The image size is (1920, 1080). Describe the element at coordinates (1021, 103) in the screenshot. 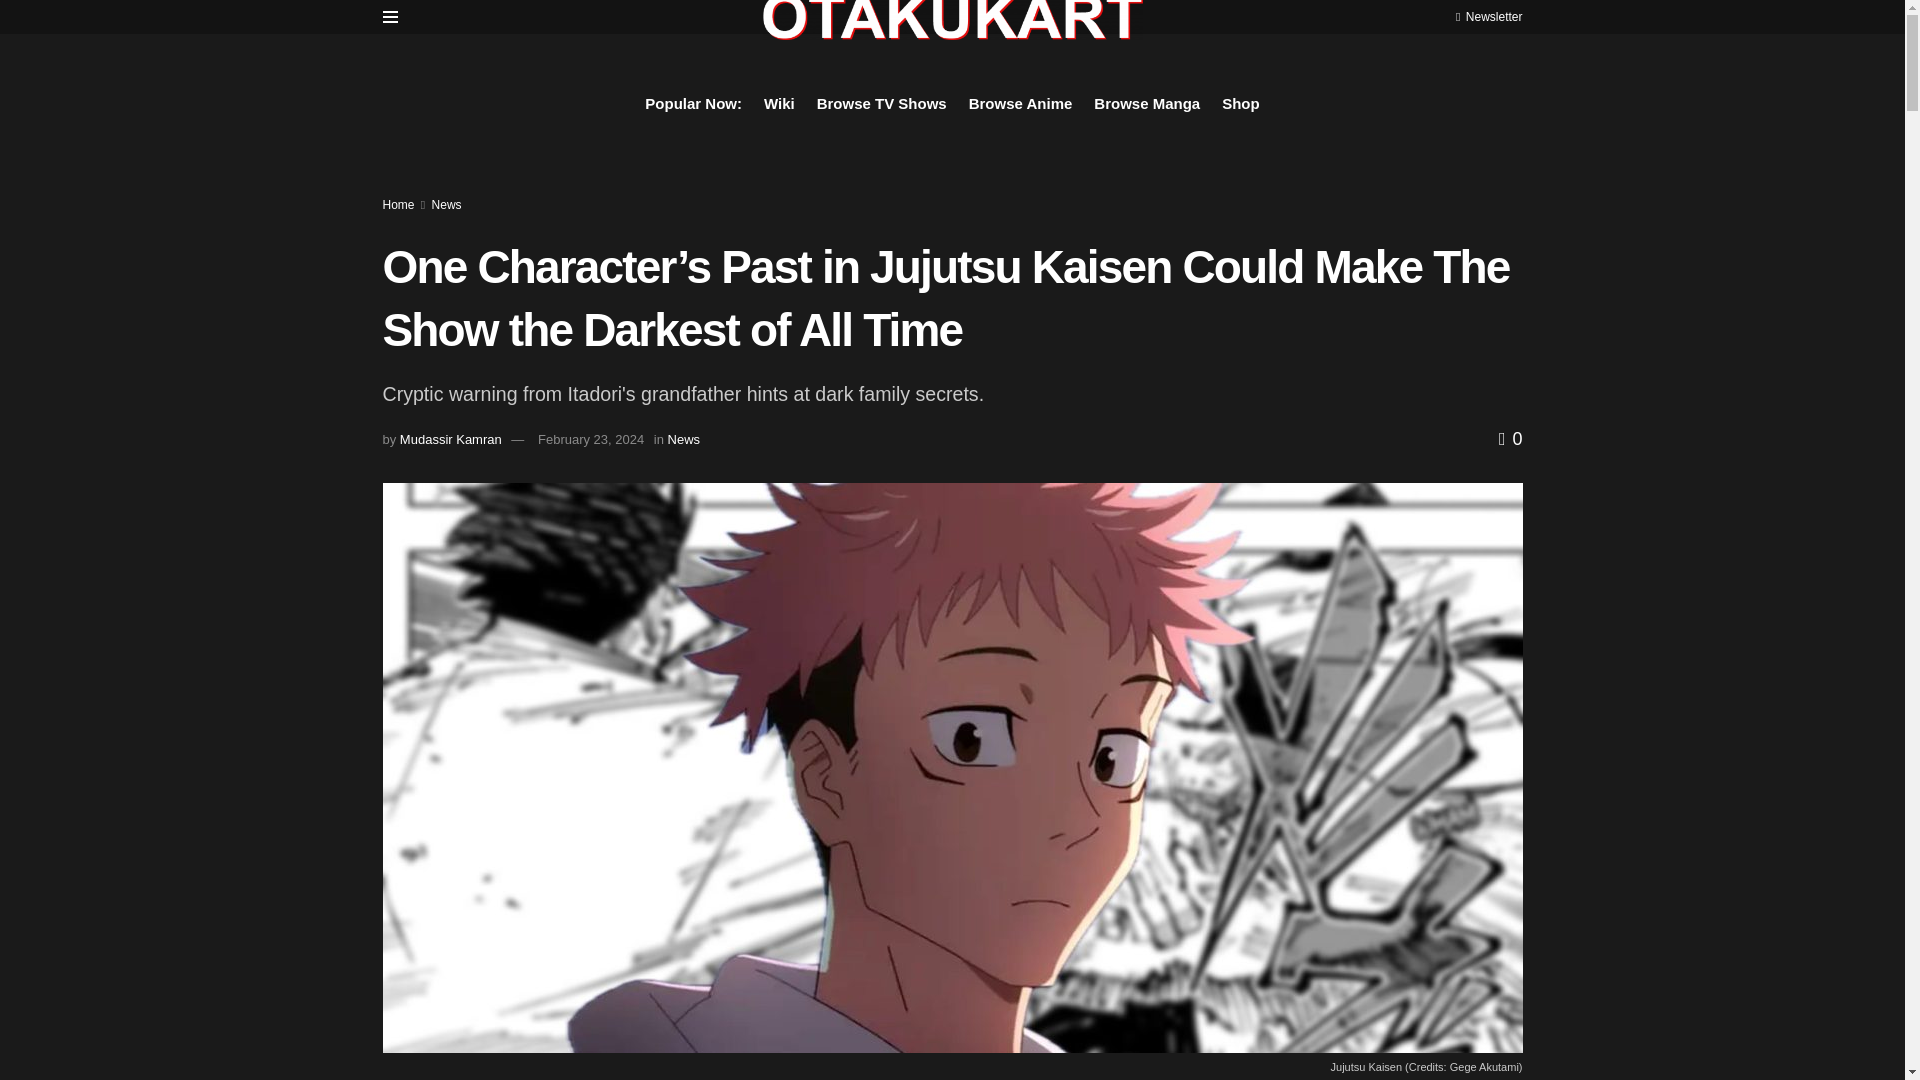

I see `Browse Anime` at that location.